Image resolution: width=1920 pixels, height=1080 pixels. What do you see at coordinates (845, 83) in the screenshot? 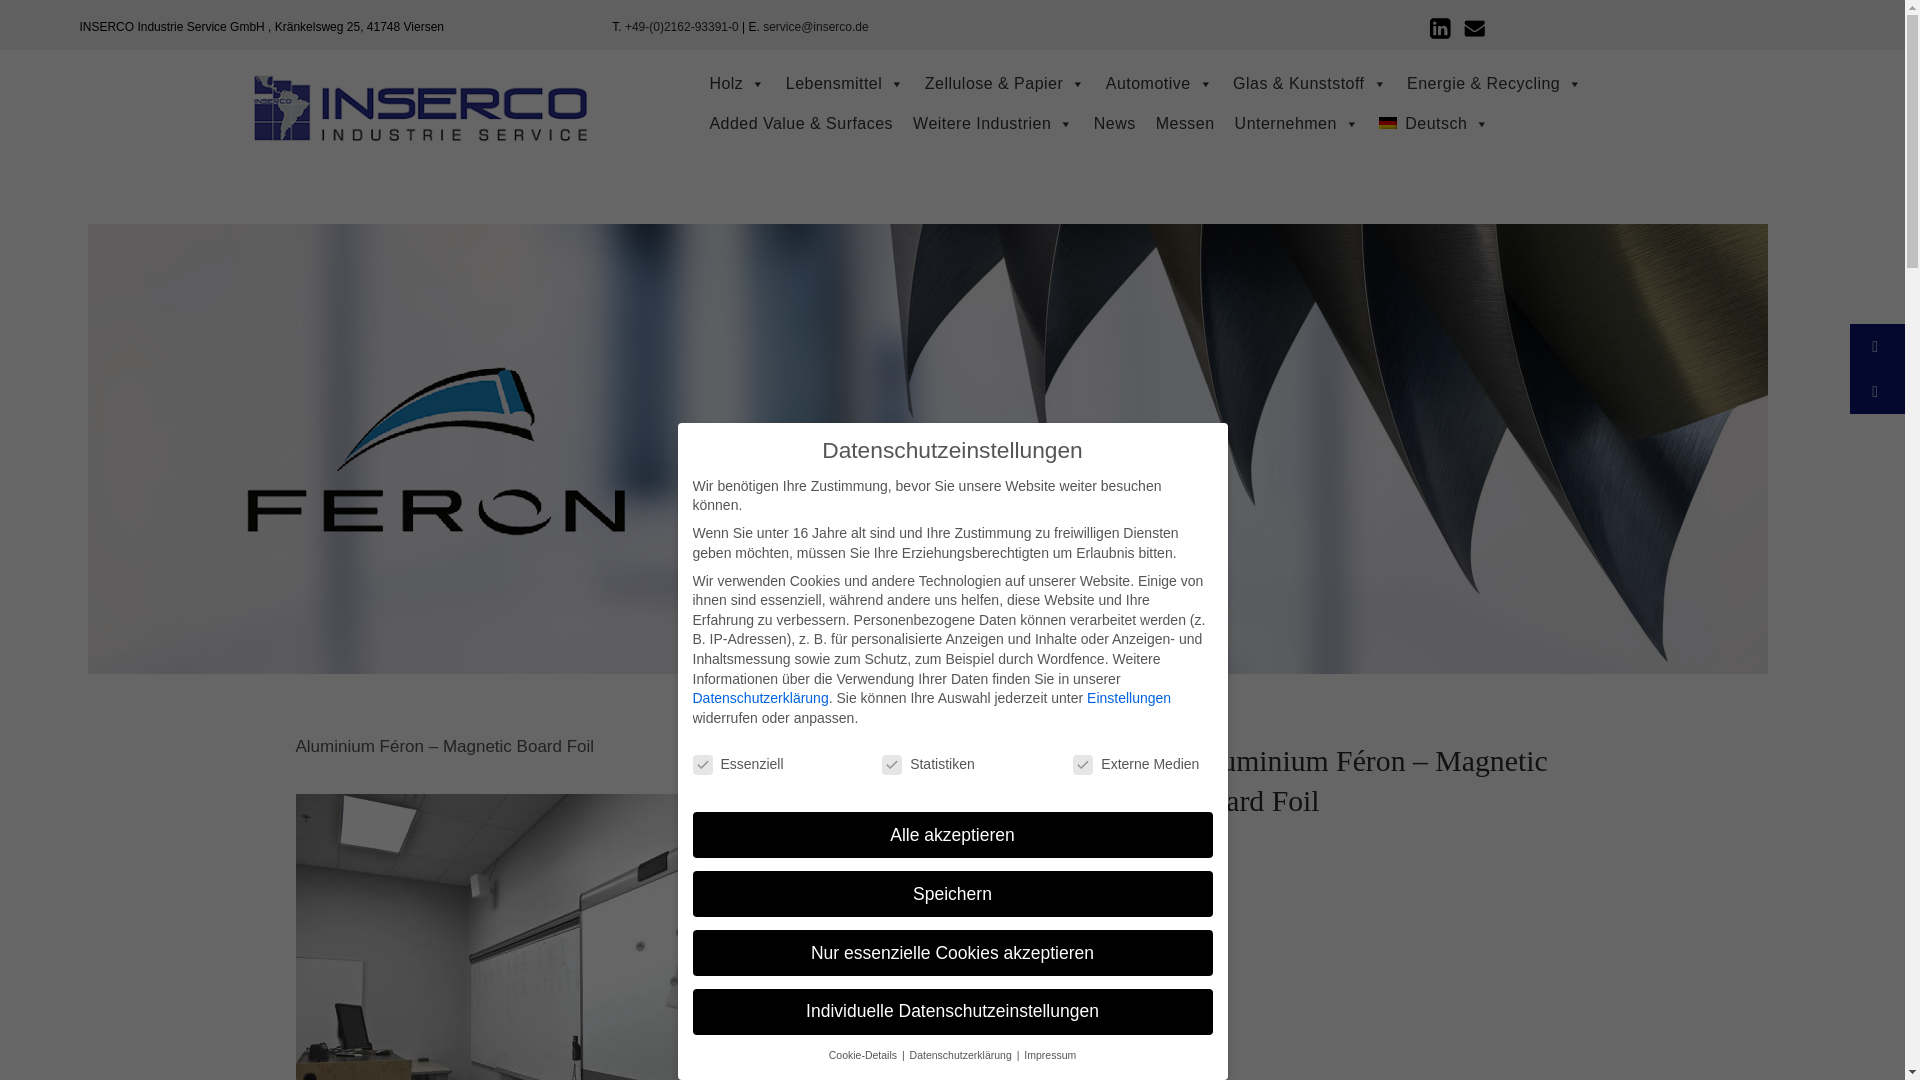
I see `Lebensmittel` at bounding box center [845, 83].